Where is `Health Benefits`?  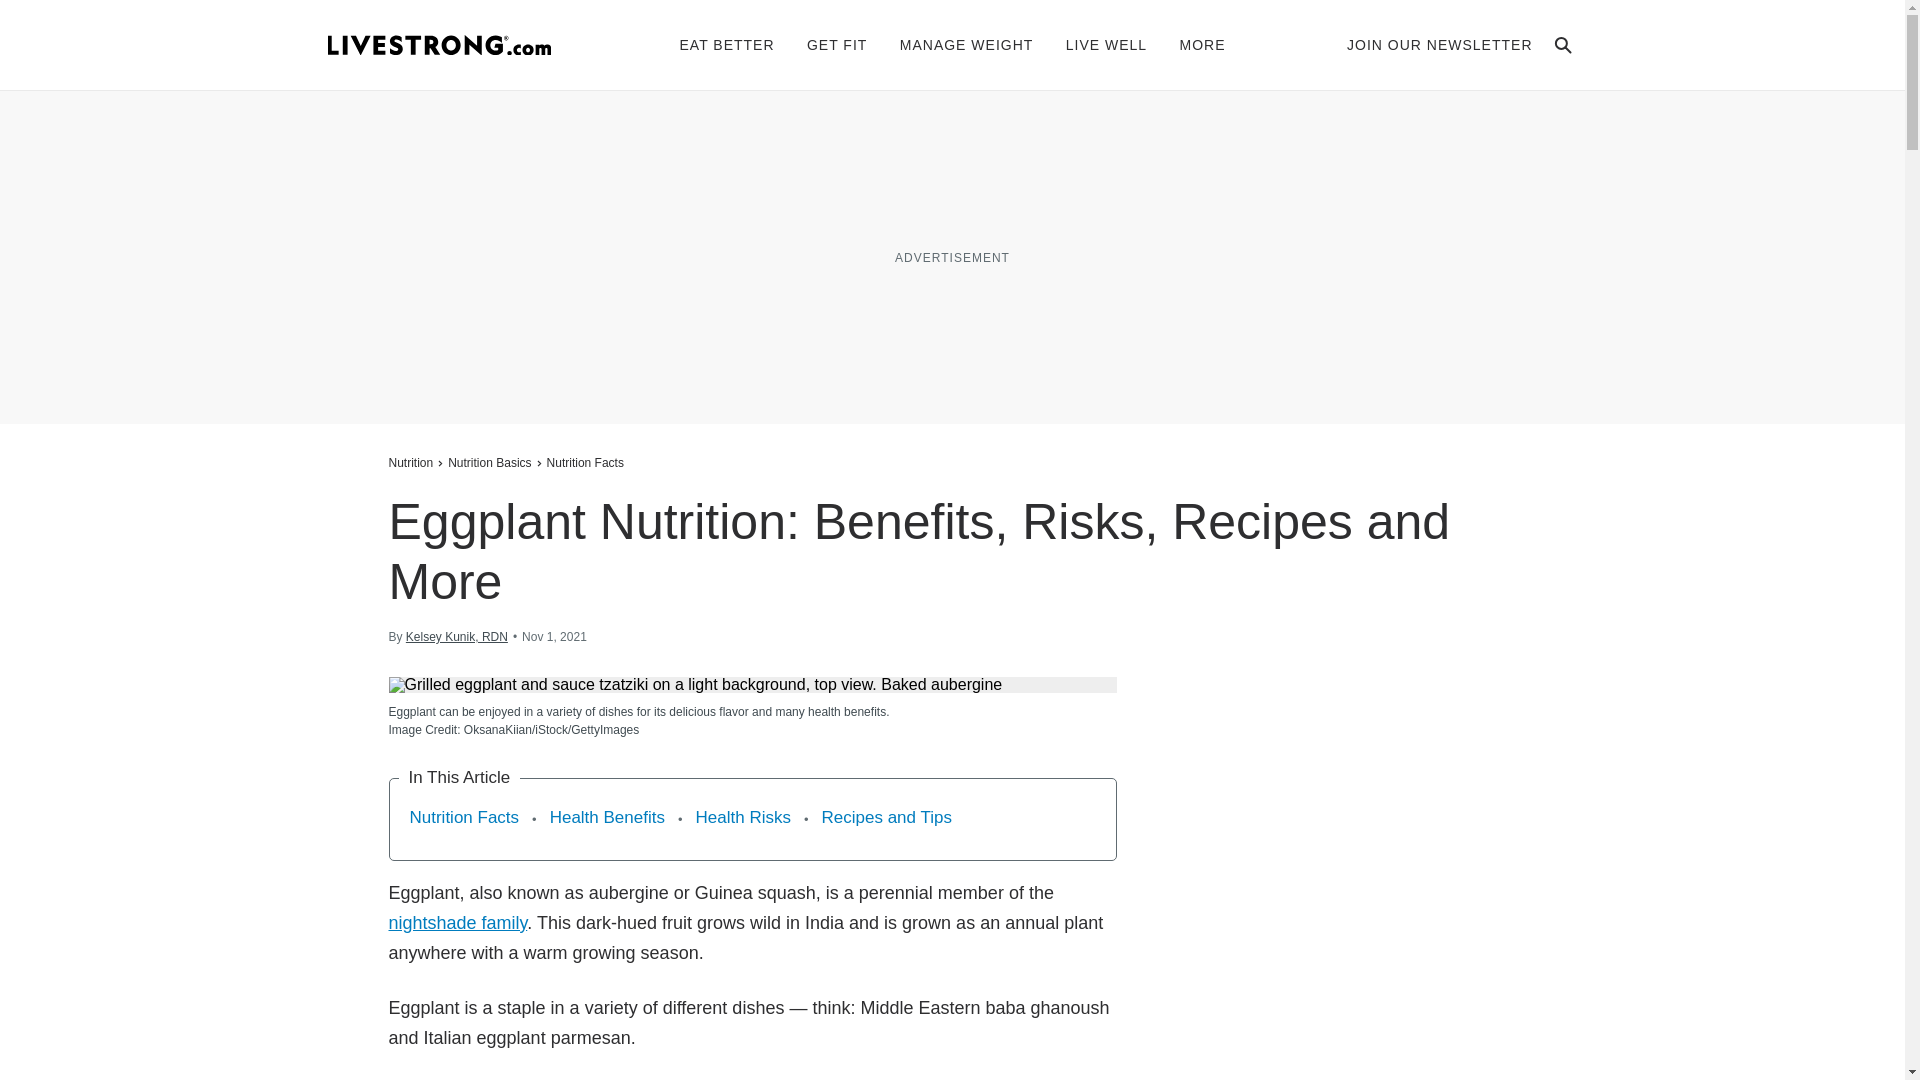 Health Benefits is located at coordinates (606, 817).